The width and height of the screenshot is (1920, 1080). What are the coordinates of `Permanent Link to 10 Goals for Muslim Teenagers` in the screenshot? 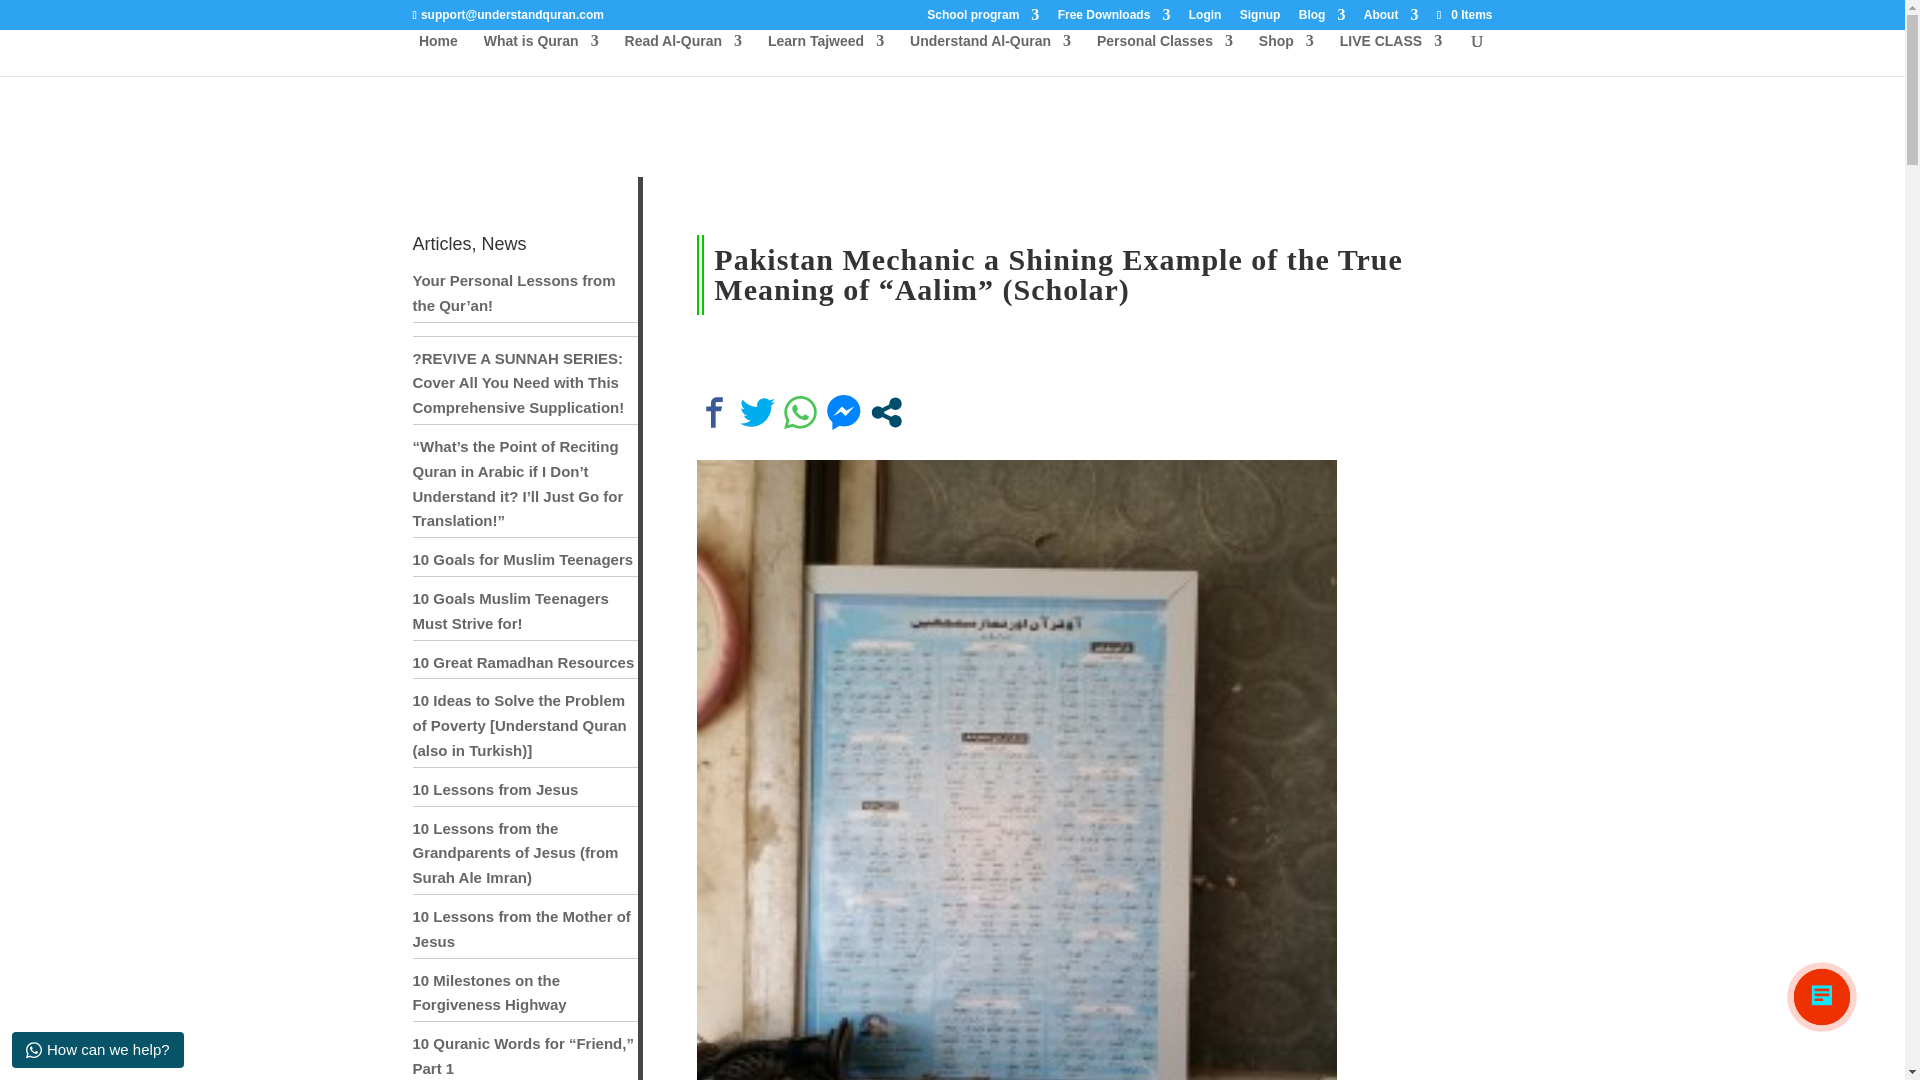 It's located at (522, 559).